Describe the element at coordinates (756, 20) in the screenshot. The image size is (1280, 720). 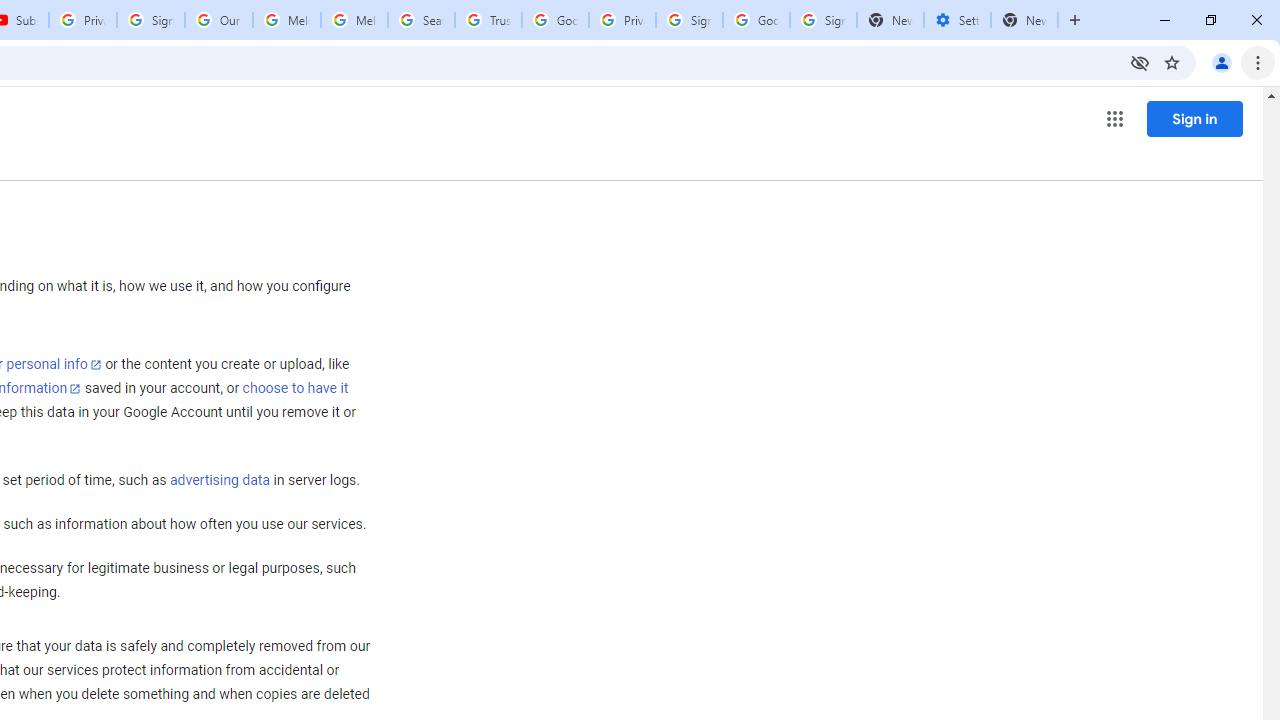
I see `Google Cybersecurity Innovations - Google Safety Center` at that location.